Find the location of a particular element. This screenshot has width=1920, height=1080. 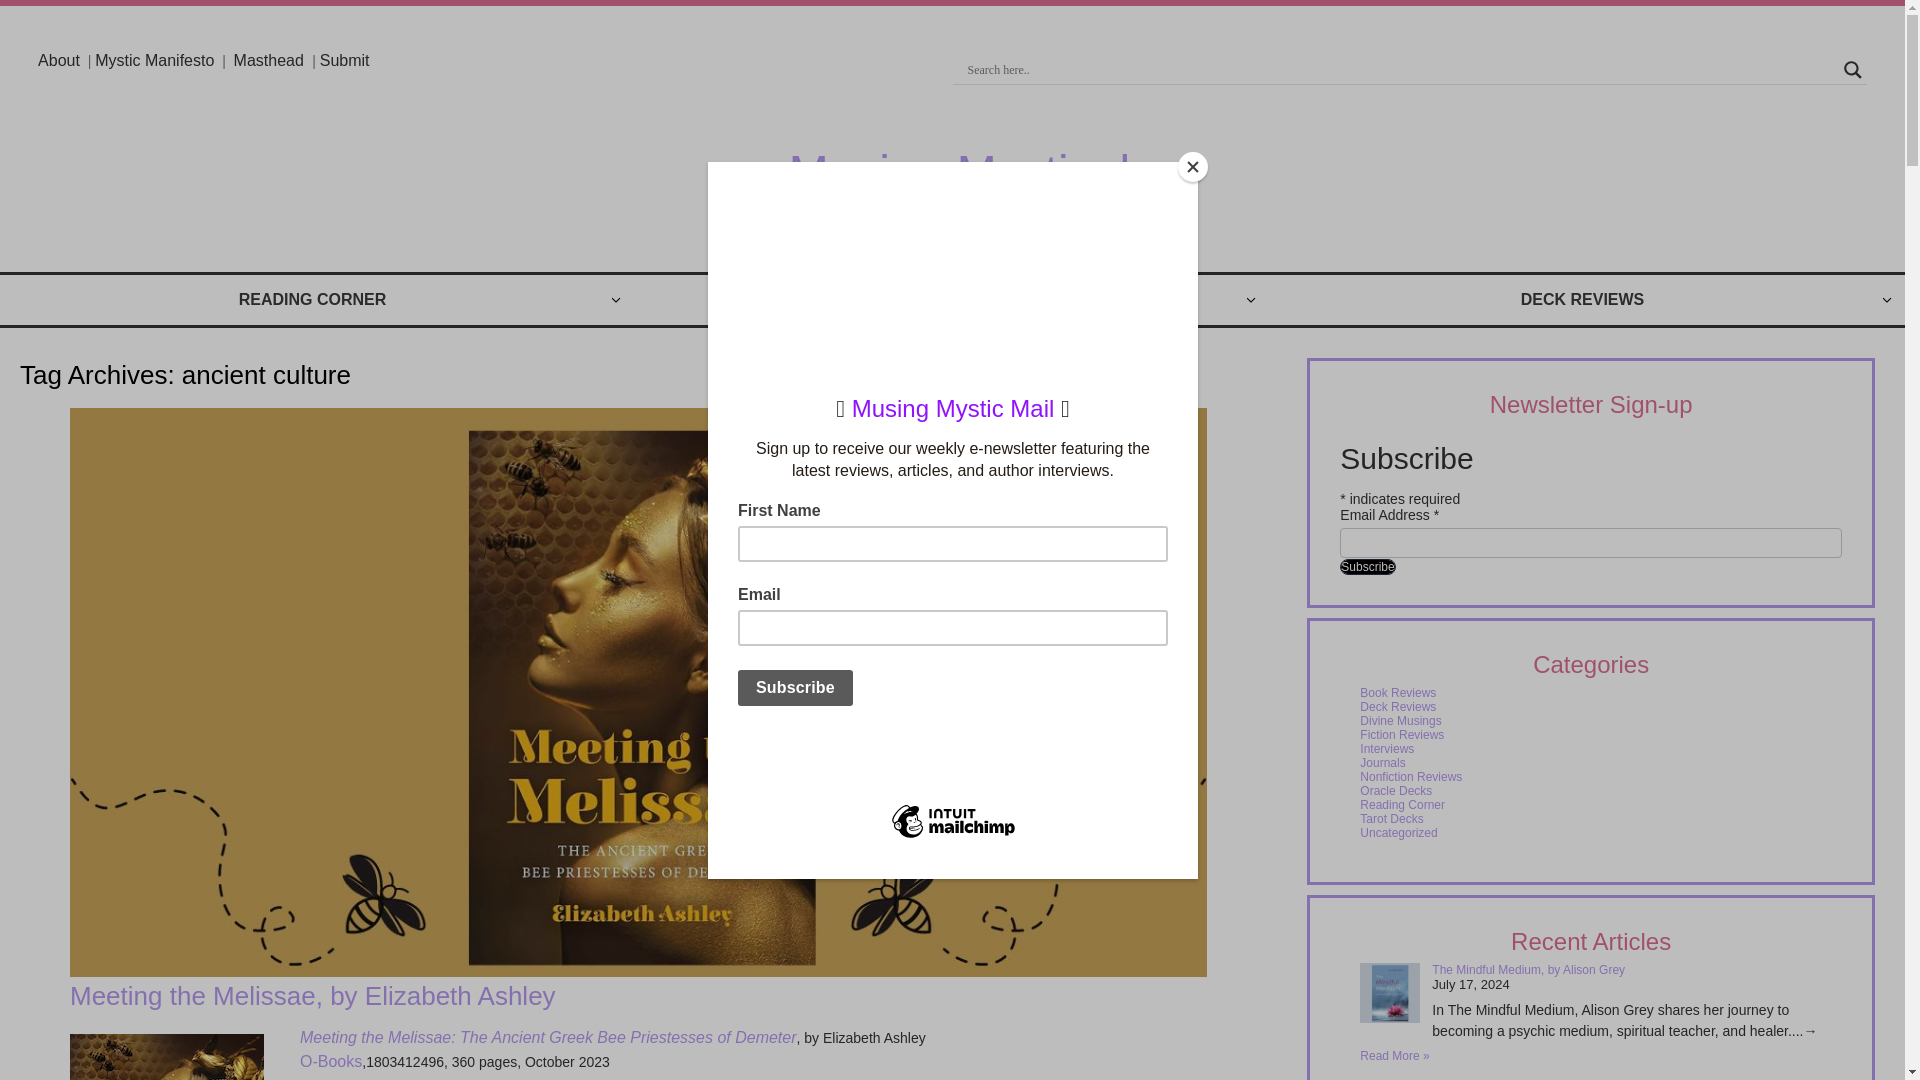

Meeting the Melissae, by Elizabeth Ashley is located at coordinates (312, 995).